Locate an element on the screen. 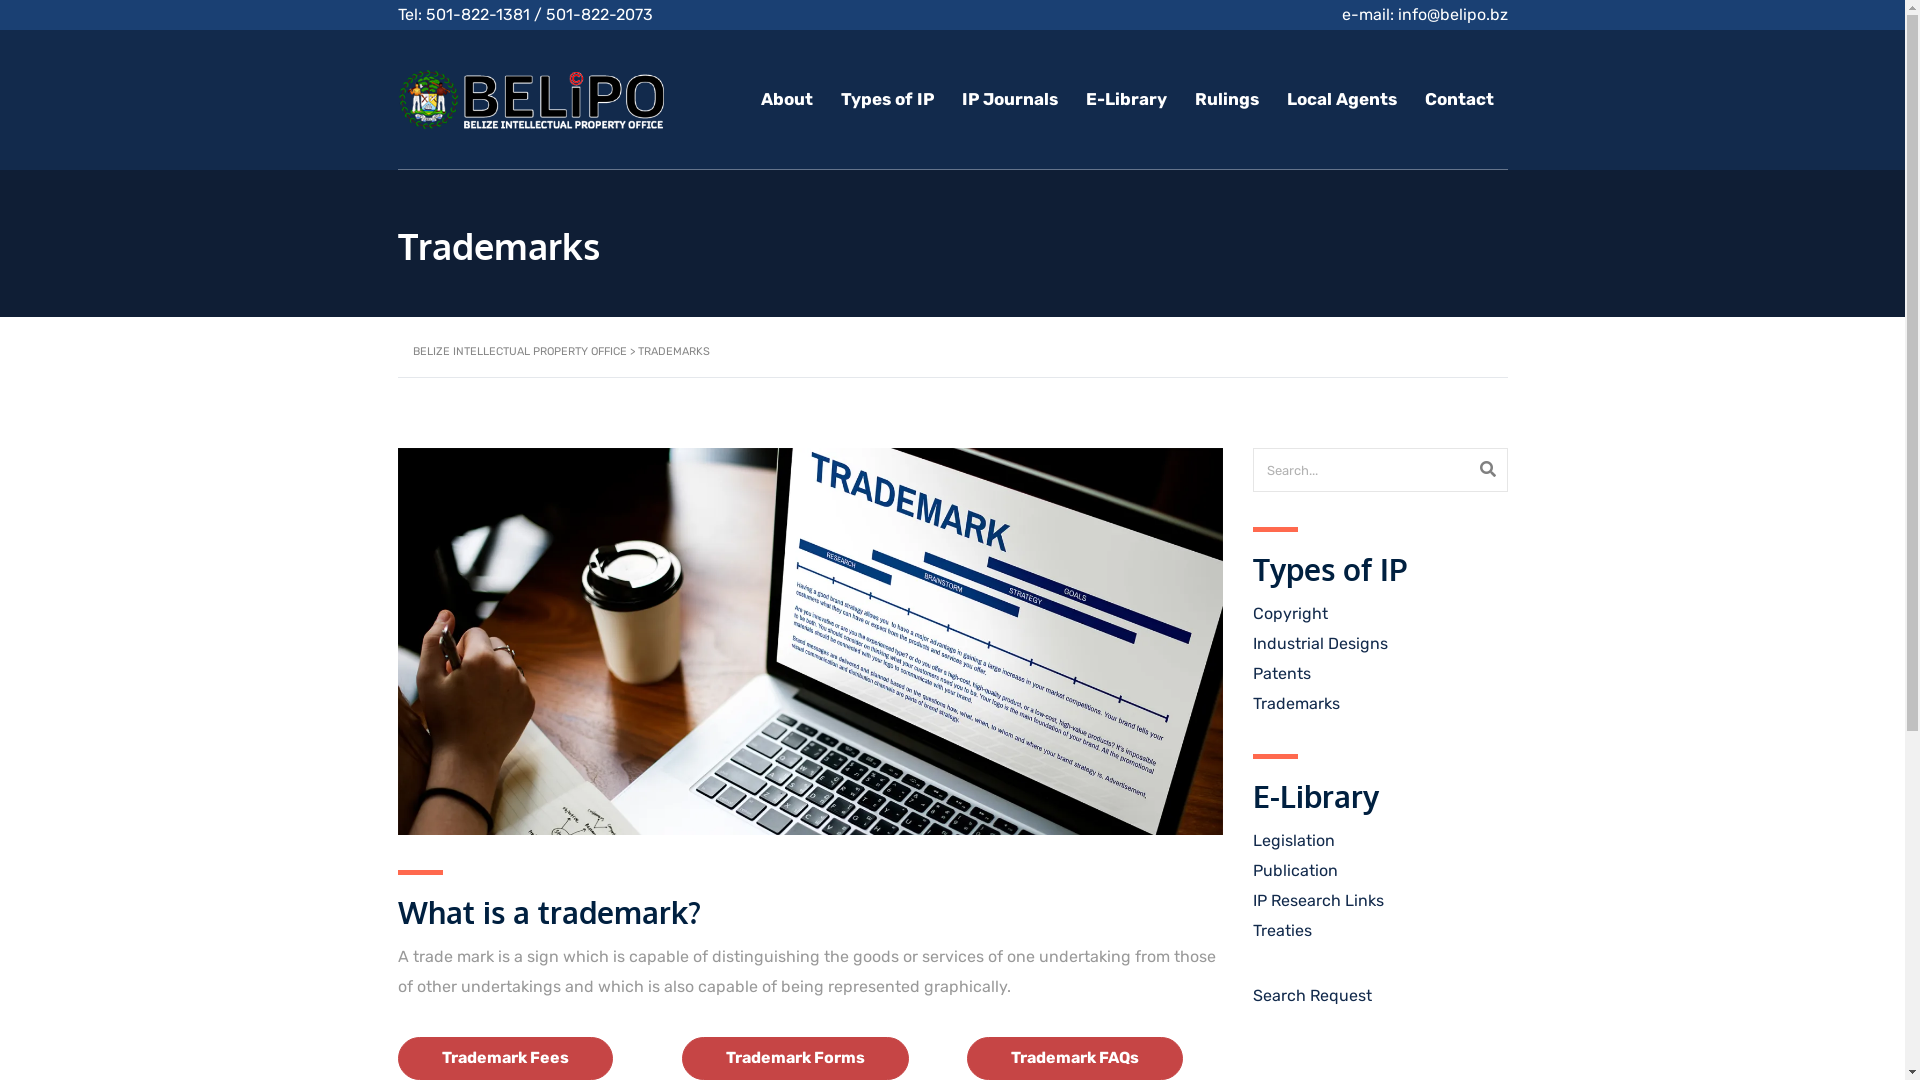 The width and height of the screenshot is (1920, 1080). Copyright is located at coordinates (1290, 614).